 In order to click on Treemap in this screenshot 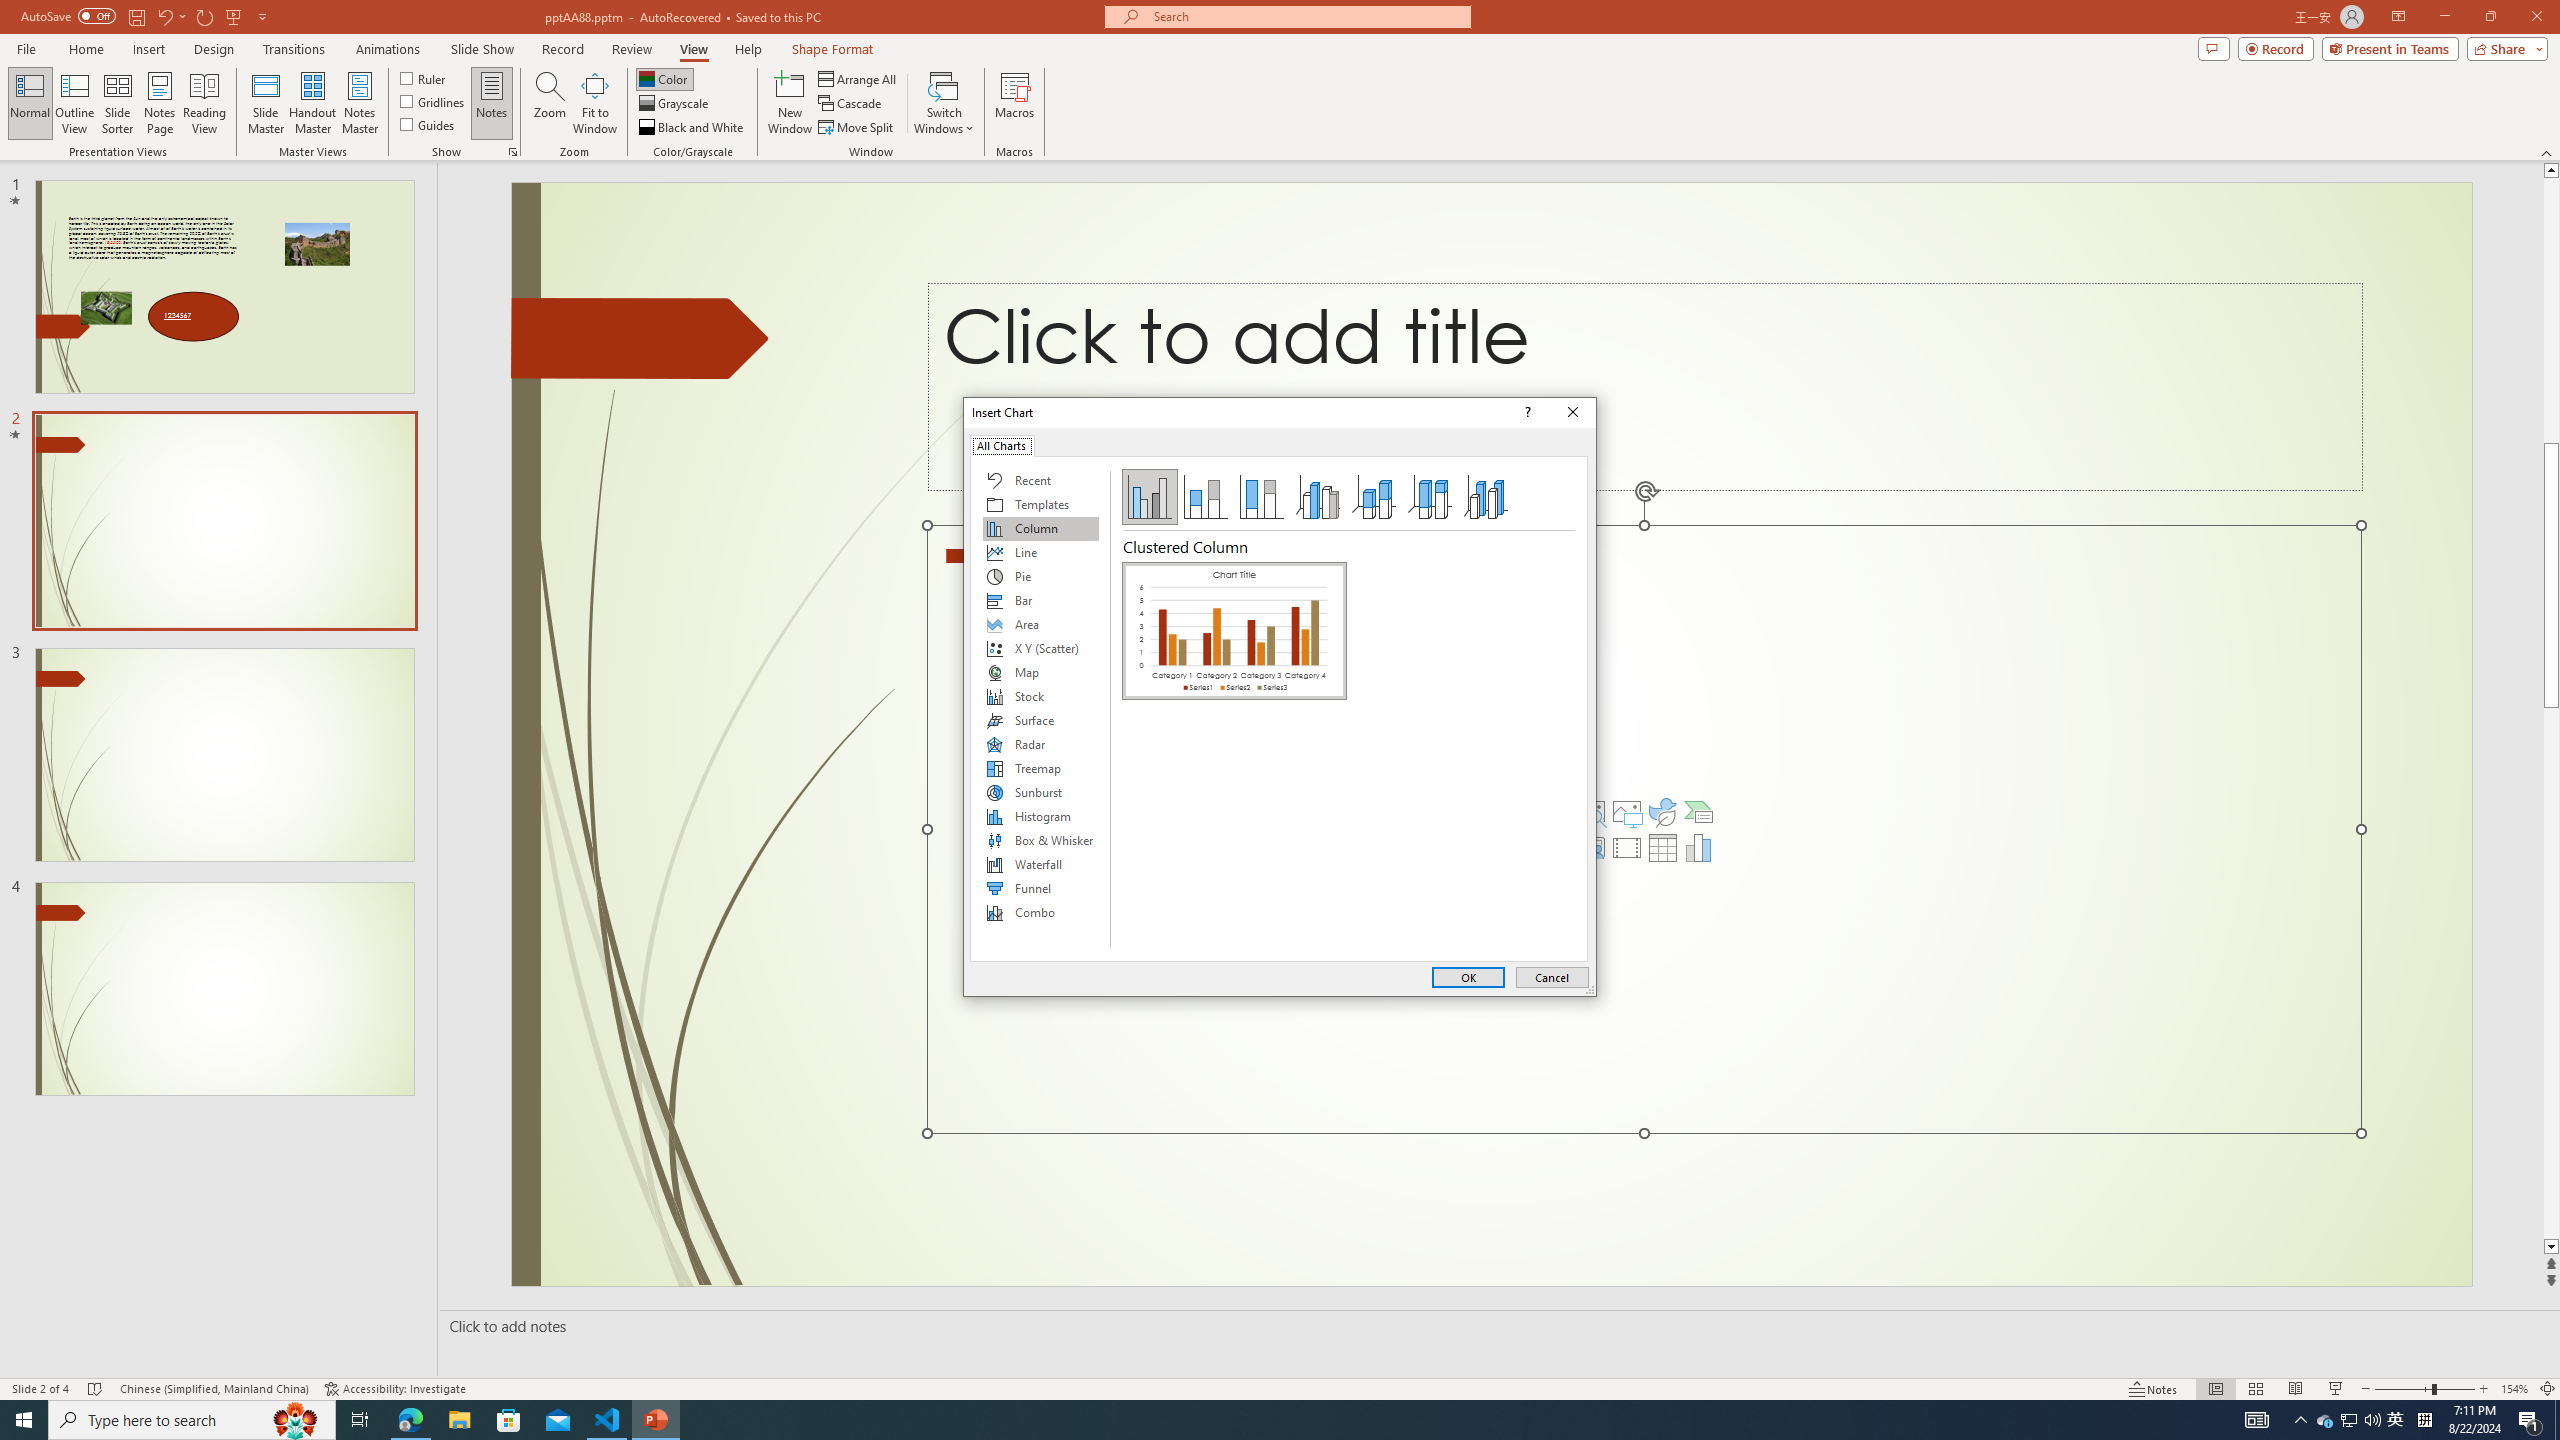, I will do `click(1040, 768)`.